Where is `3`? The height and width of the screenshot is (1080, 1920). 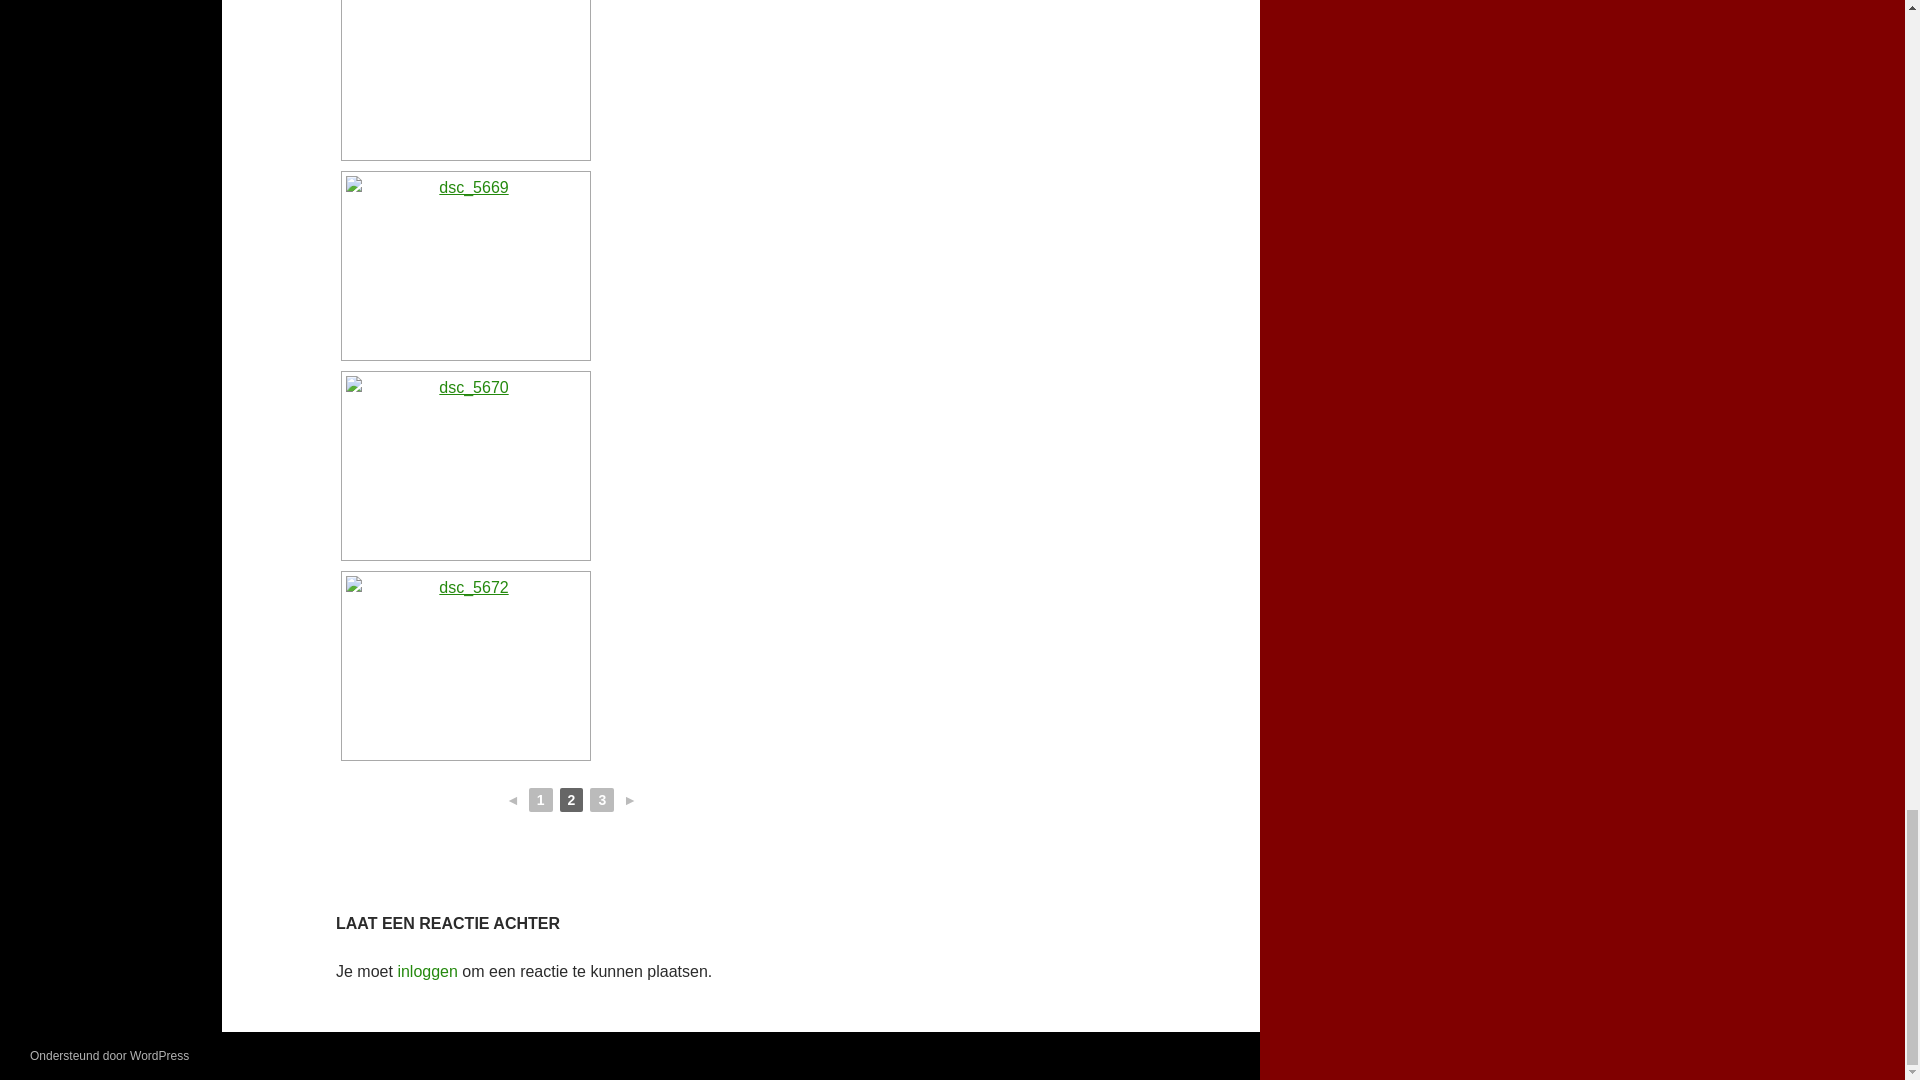 3 is located at coordinates (602, 800).